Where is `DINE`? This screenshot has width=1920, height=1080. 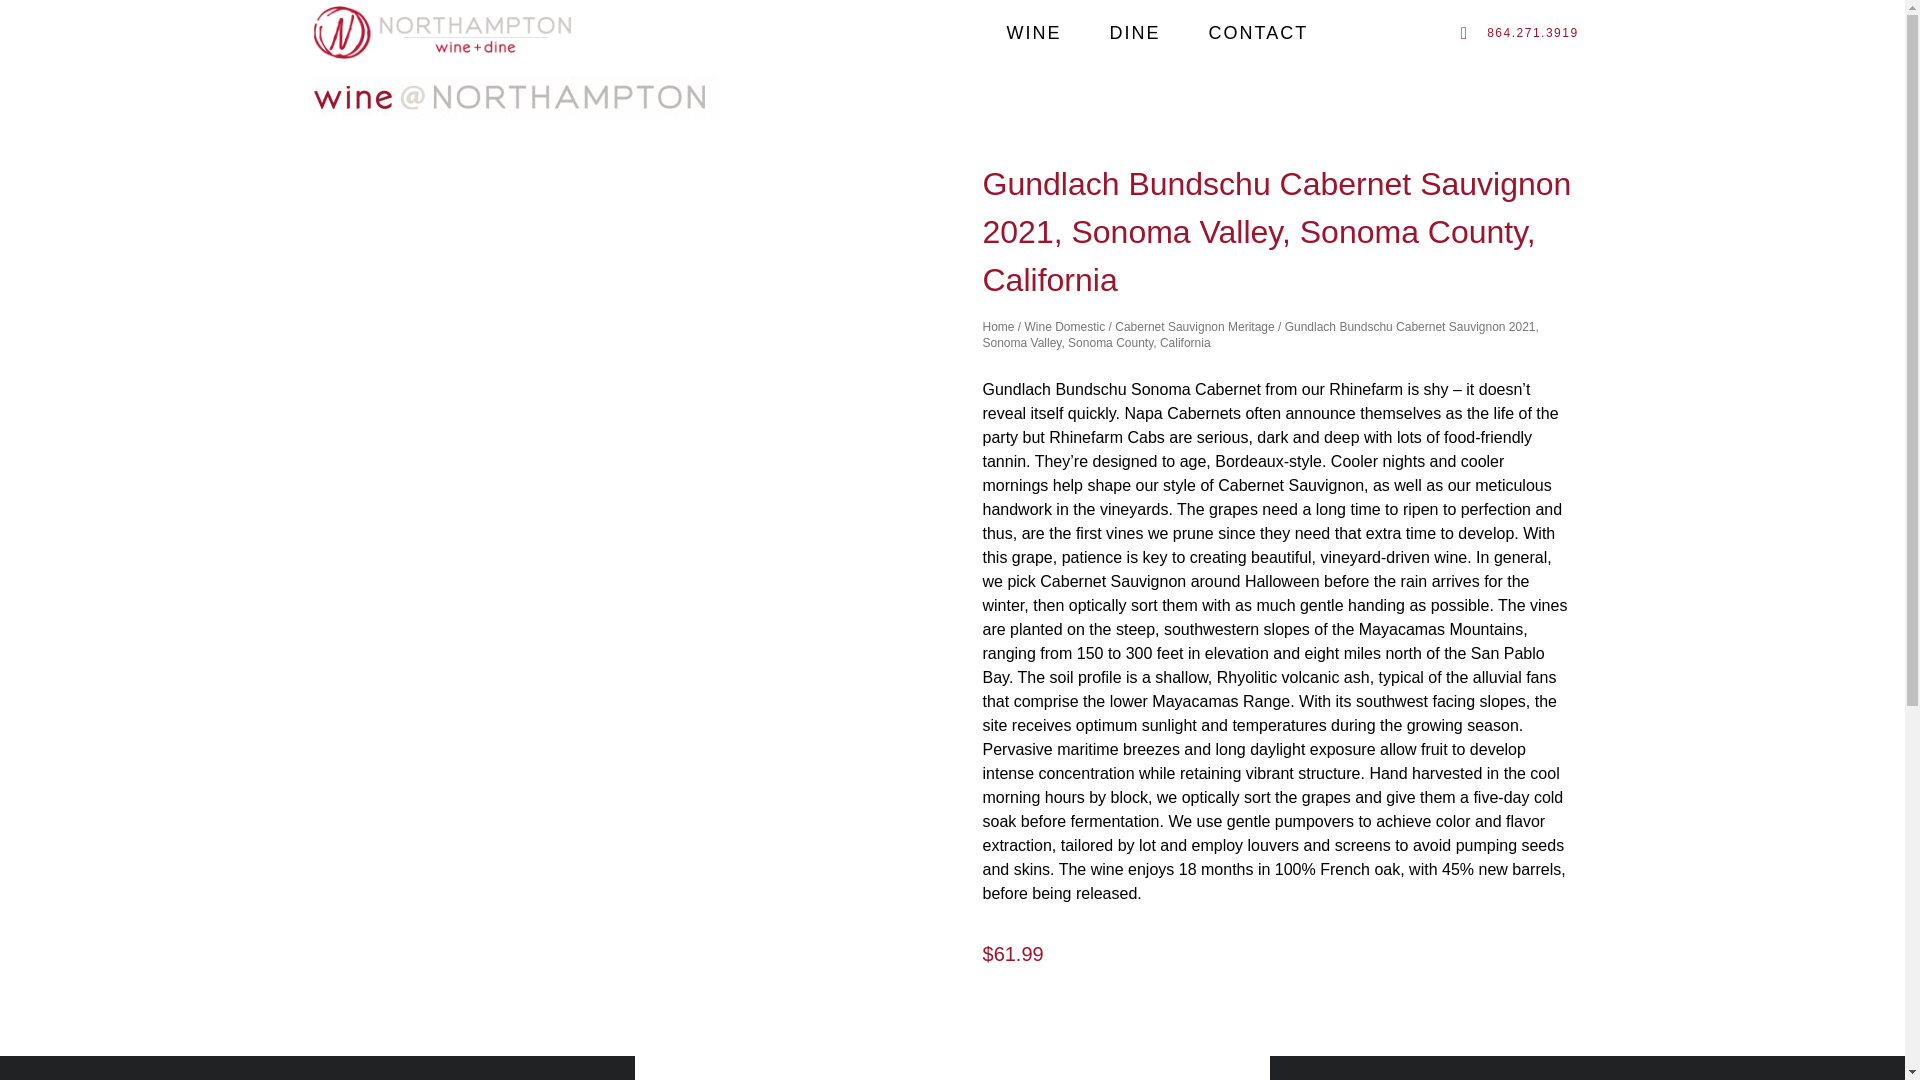
DINE is located at coordinates (1135, 32).